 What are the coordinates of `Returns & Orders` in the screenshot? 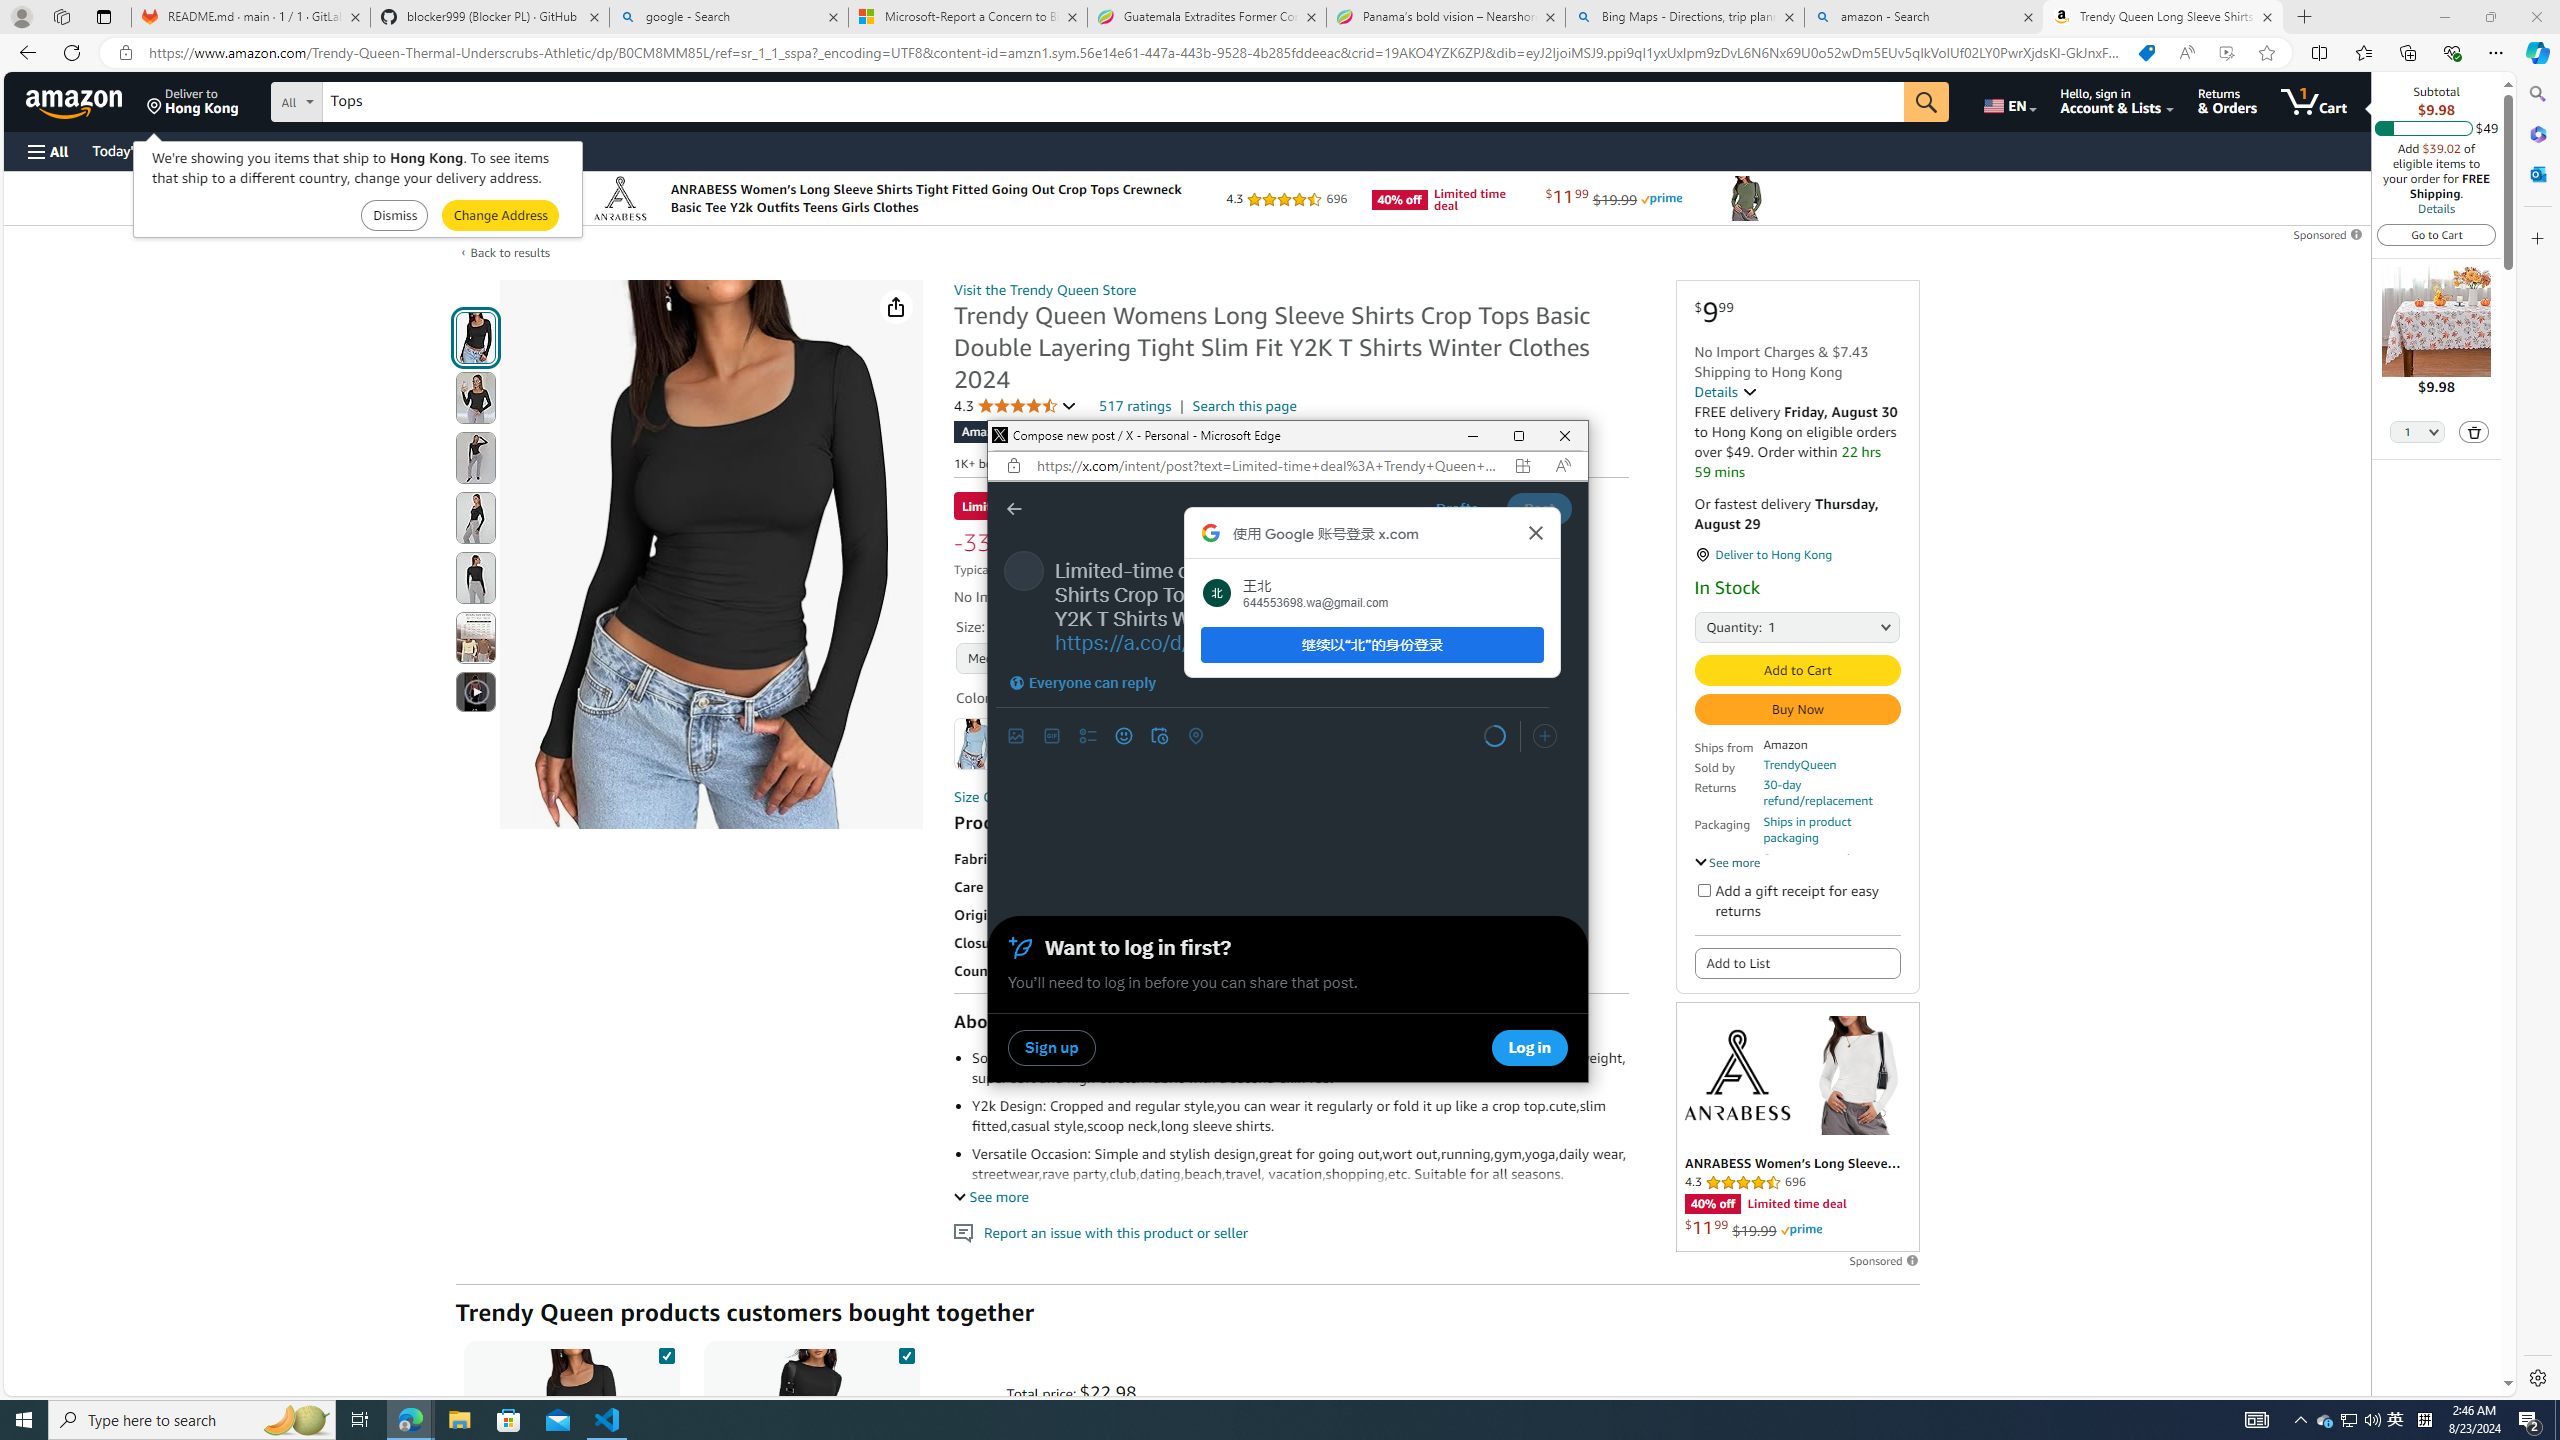 It's located at (2226, 101).